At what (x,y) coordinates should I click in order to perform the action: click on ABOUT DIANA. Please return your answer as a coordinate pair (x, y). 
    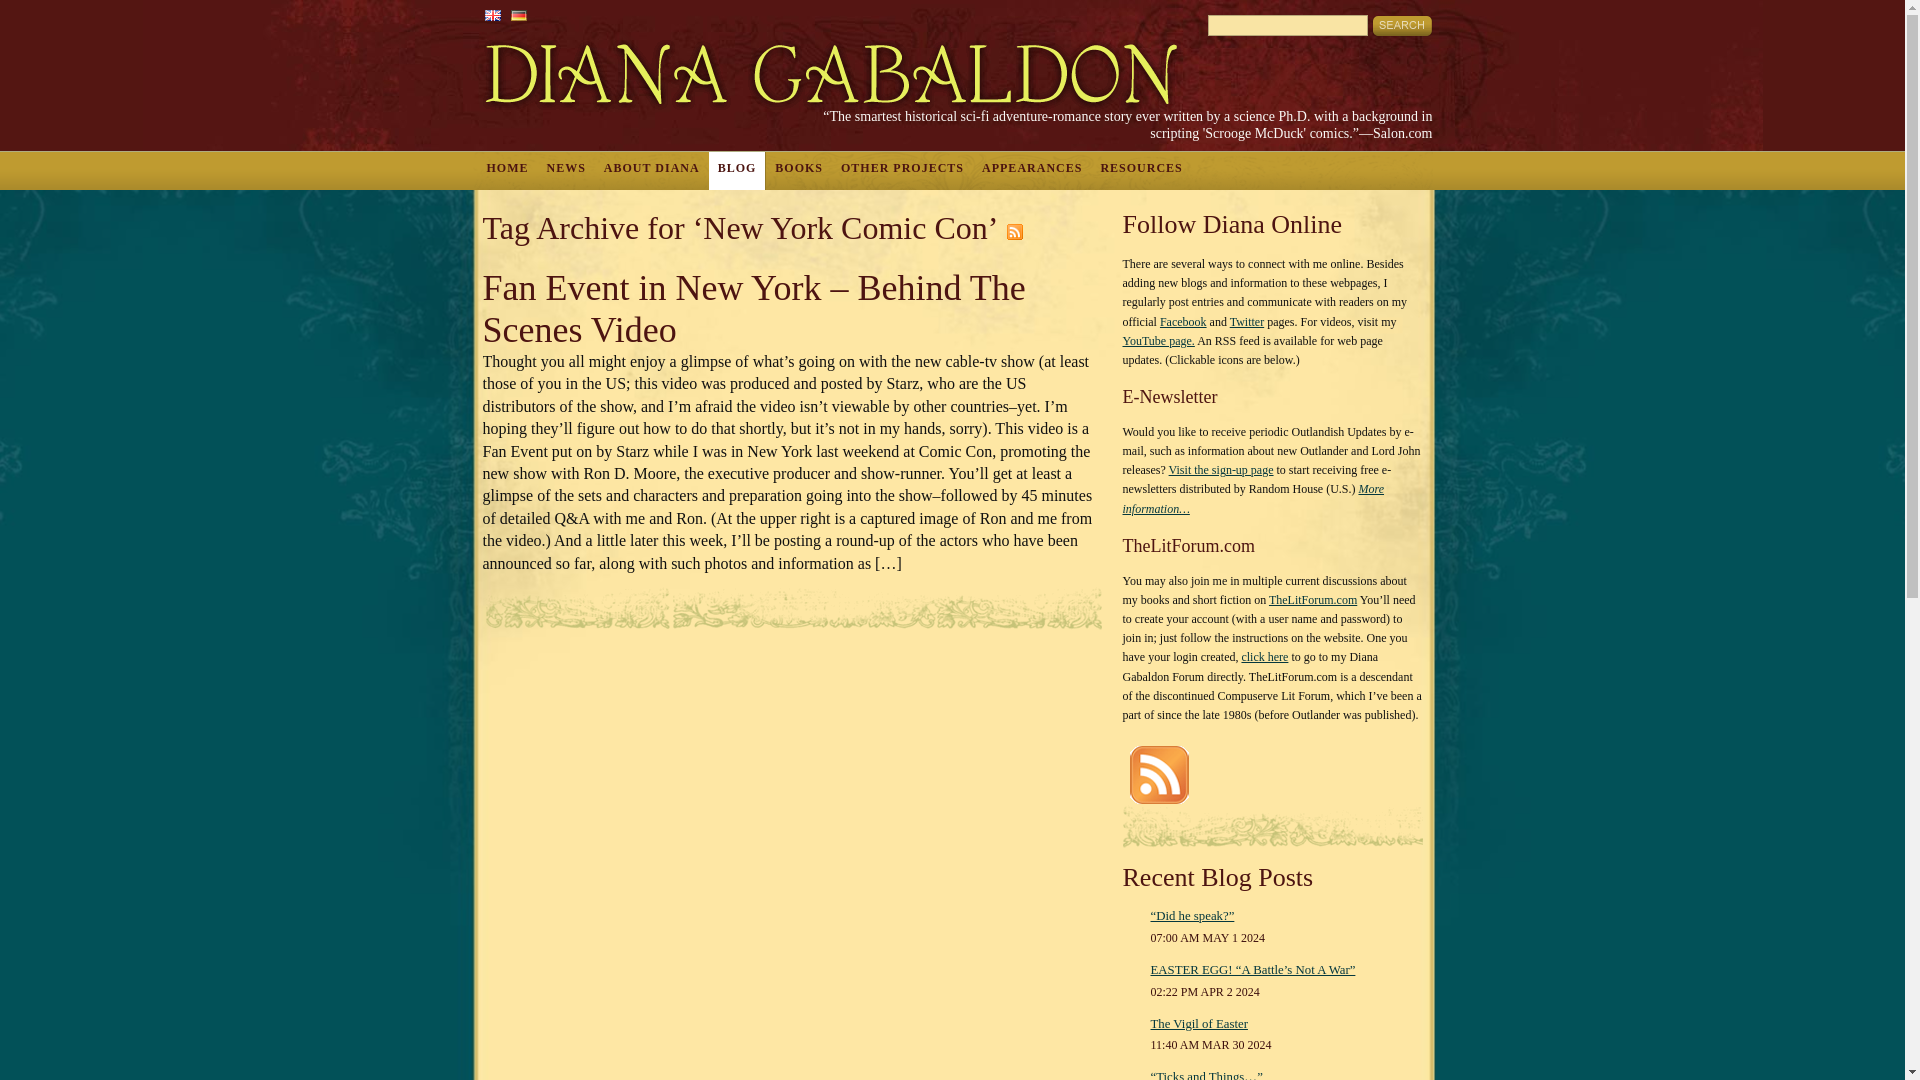
    Looking at the image, I should click on (652, 171).